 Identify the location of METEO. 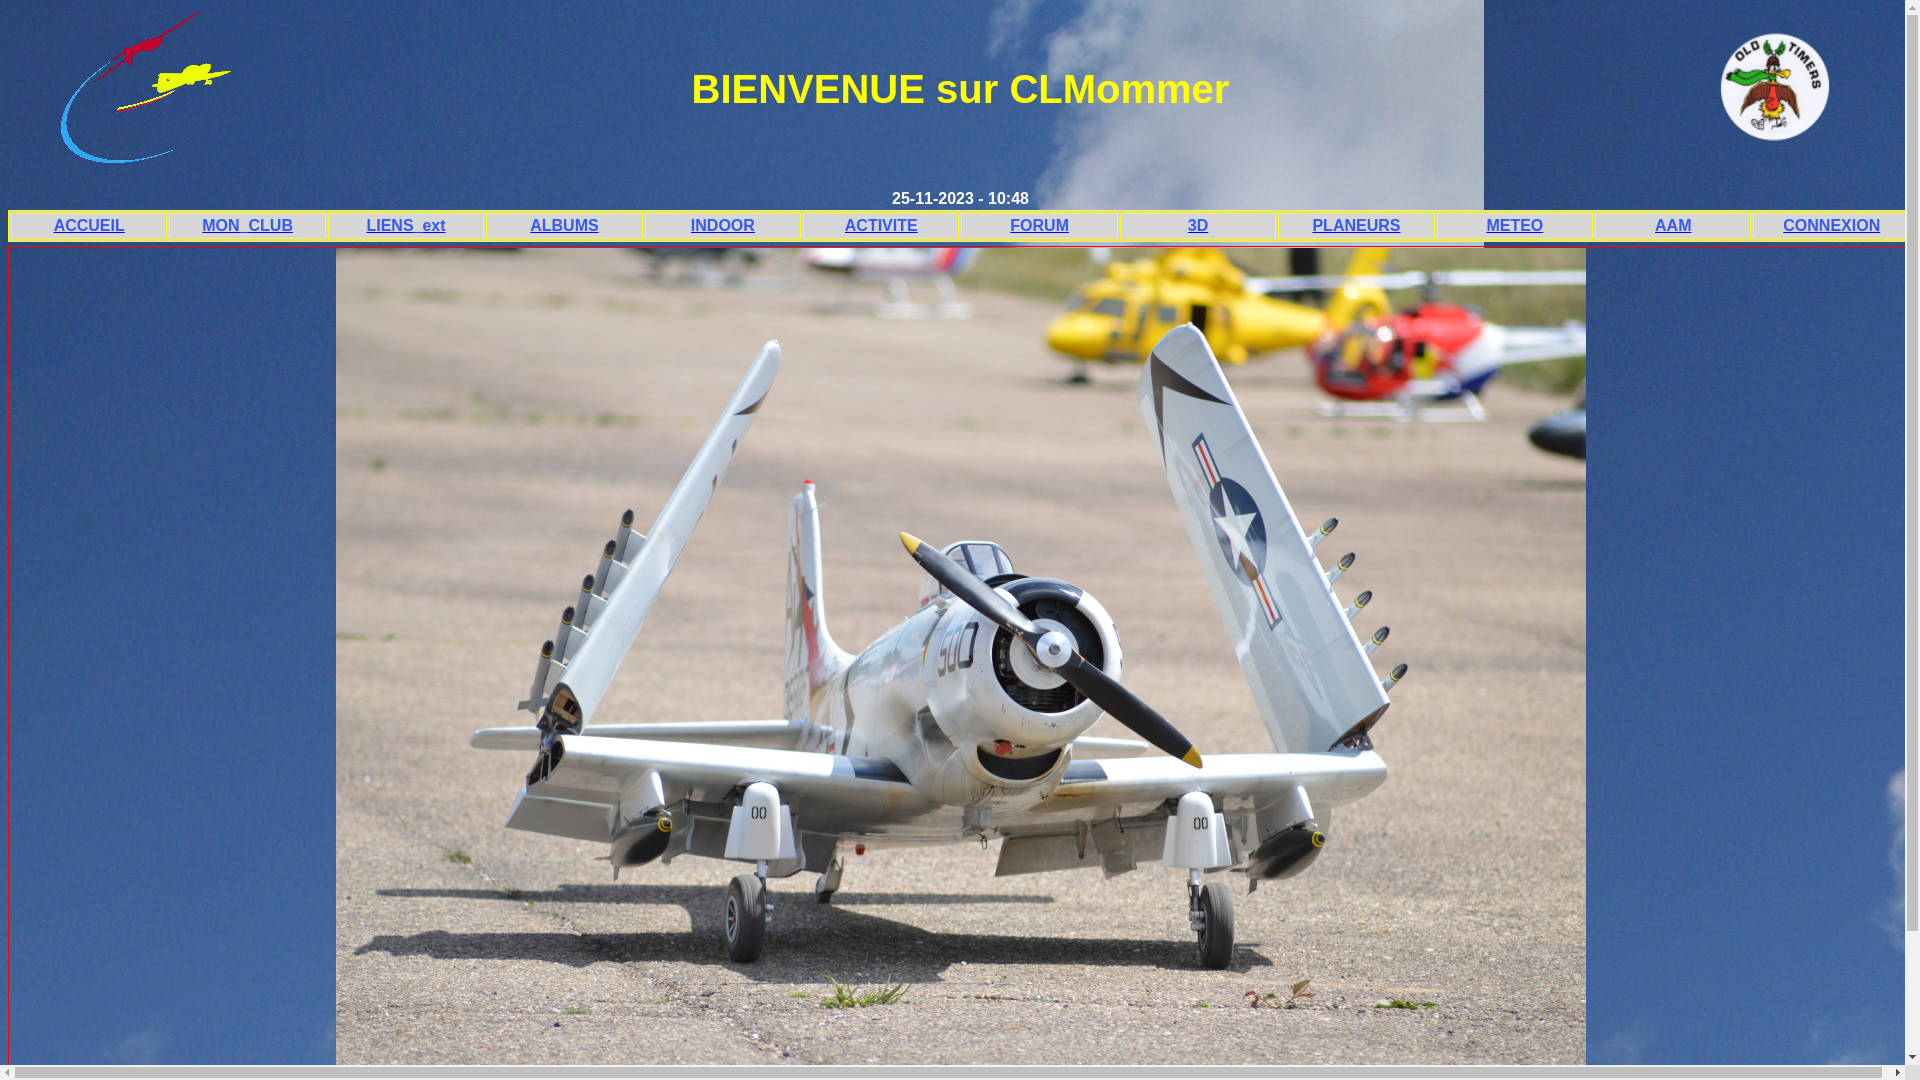
(1515, 226).